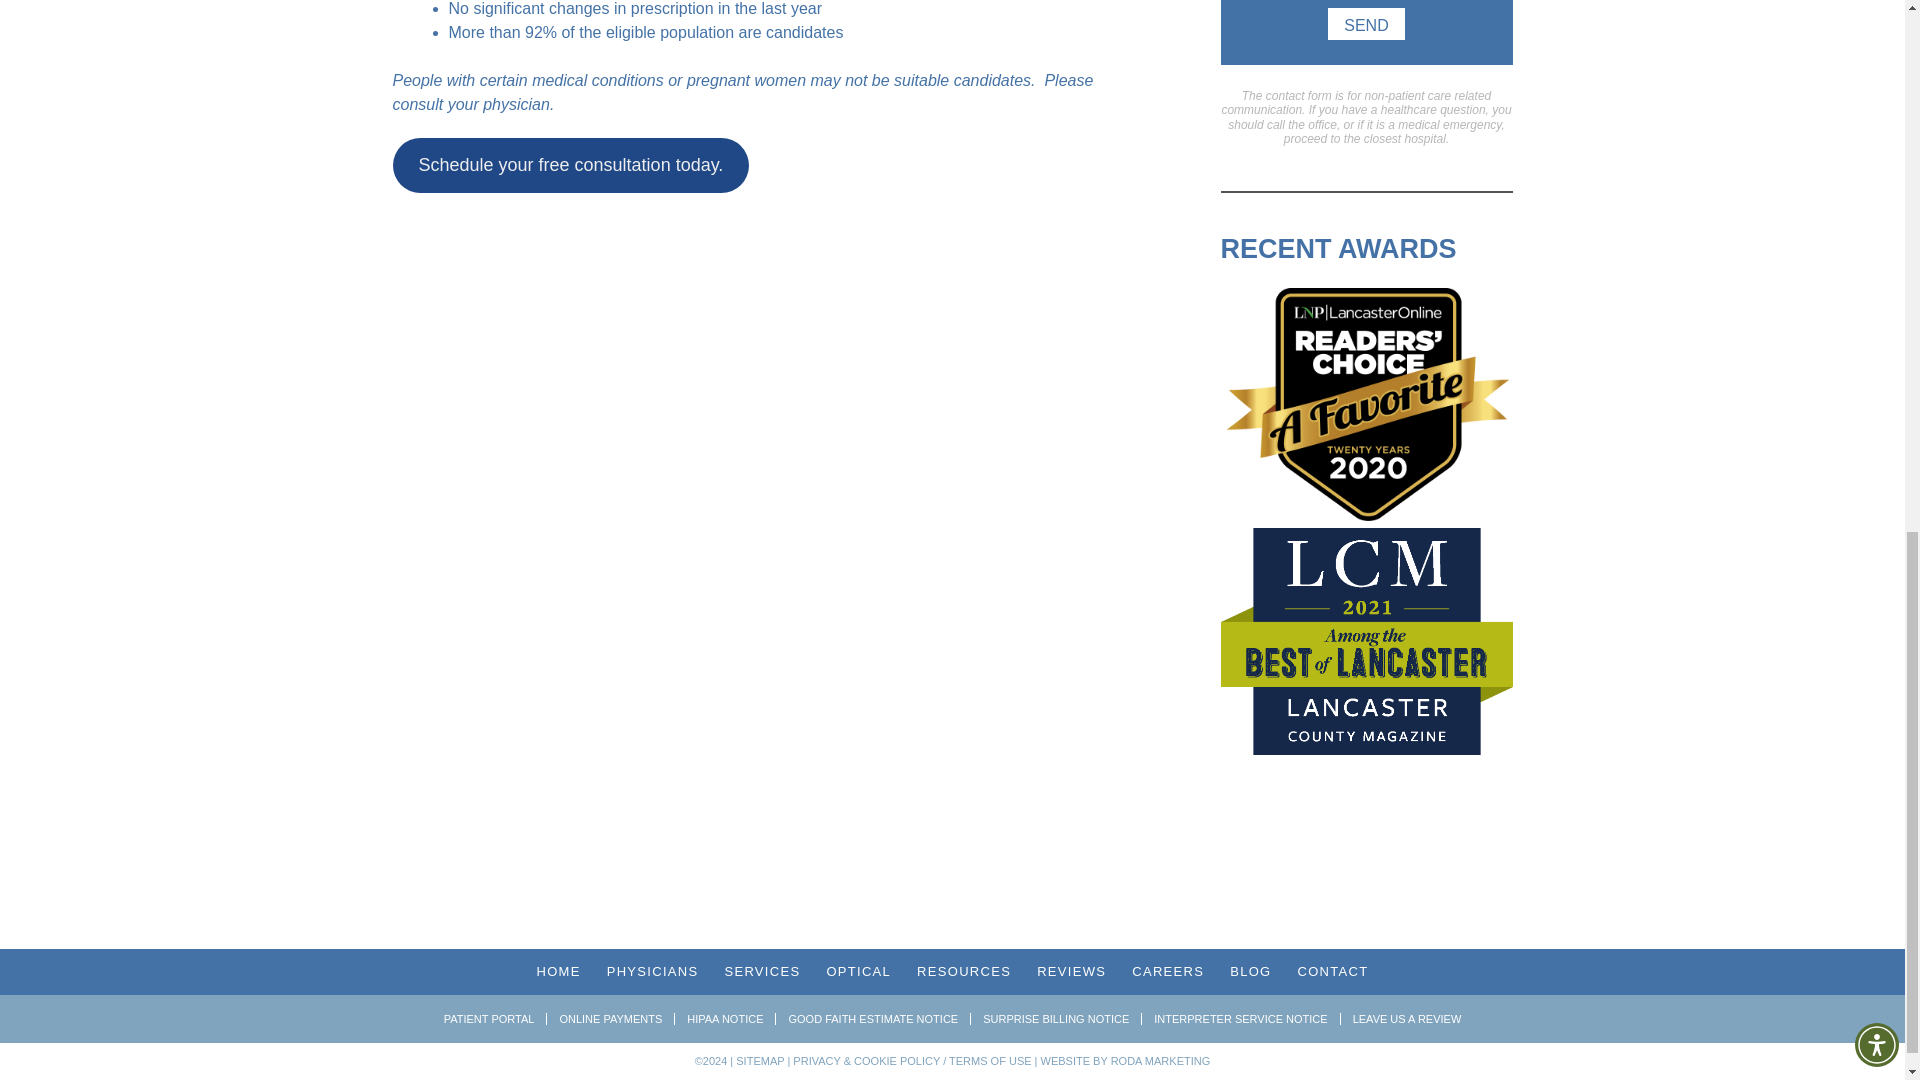 This screenshot has height=1080, width=1920. Describe the element at coordinates (873, 1018) in the screenshot. I see `GOOD FAITH ESTIMATE NOTICE` at that location.